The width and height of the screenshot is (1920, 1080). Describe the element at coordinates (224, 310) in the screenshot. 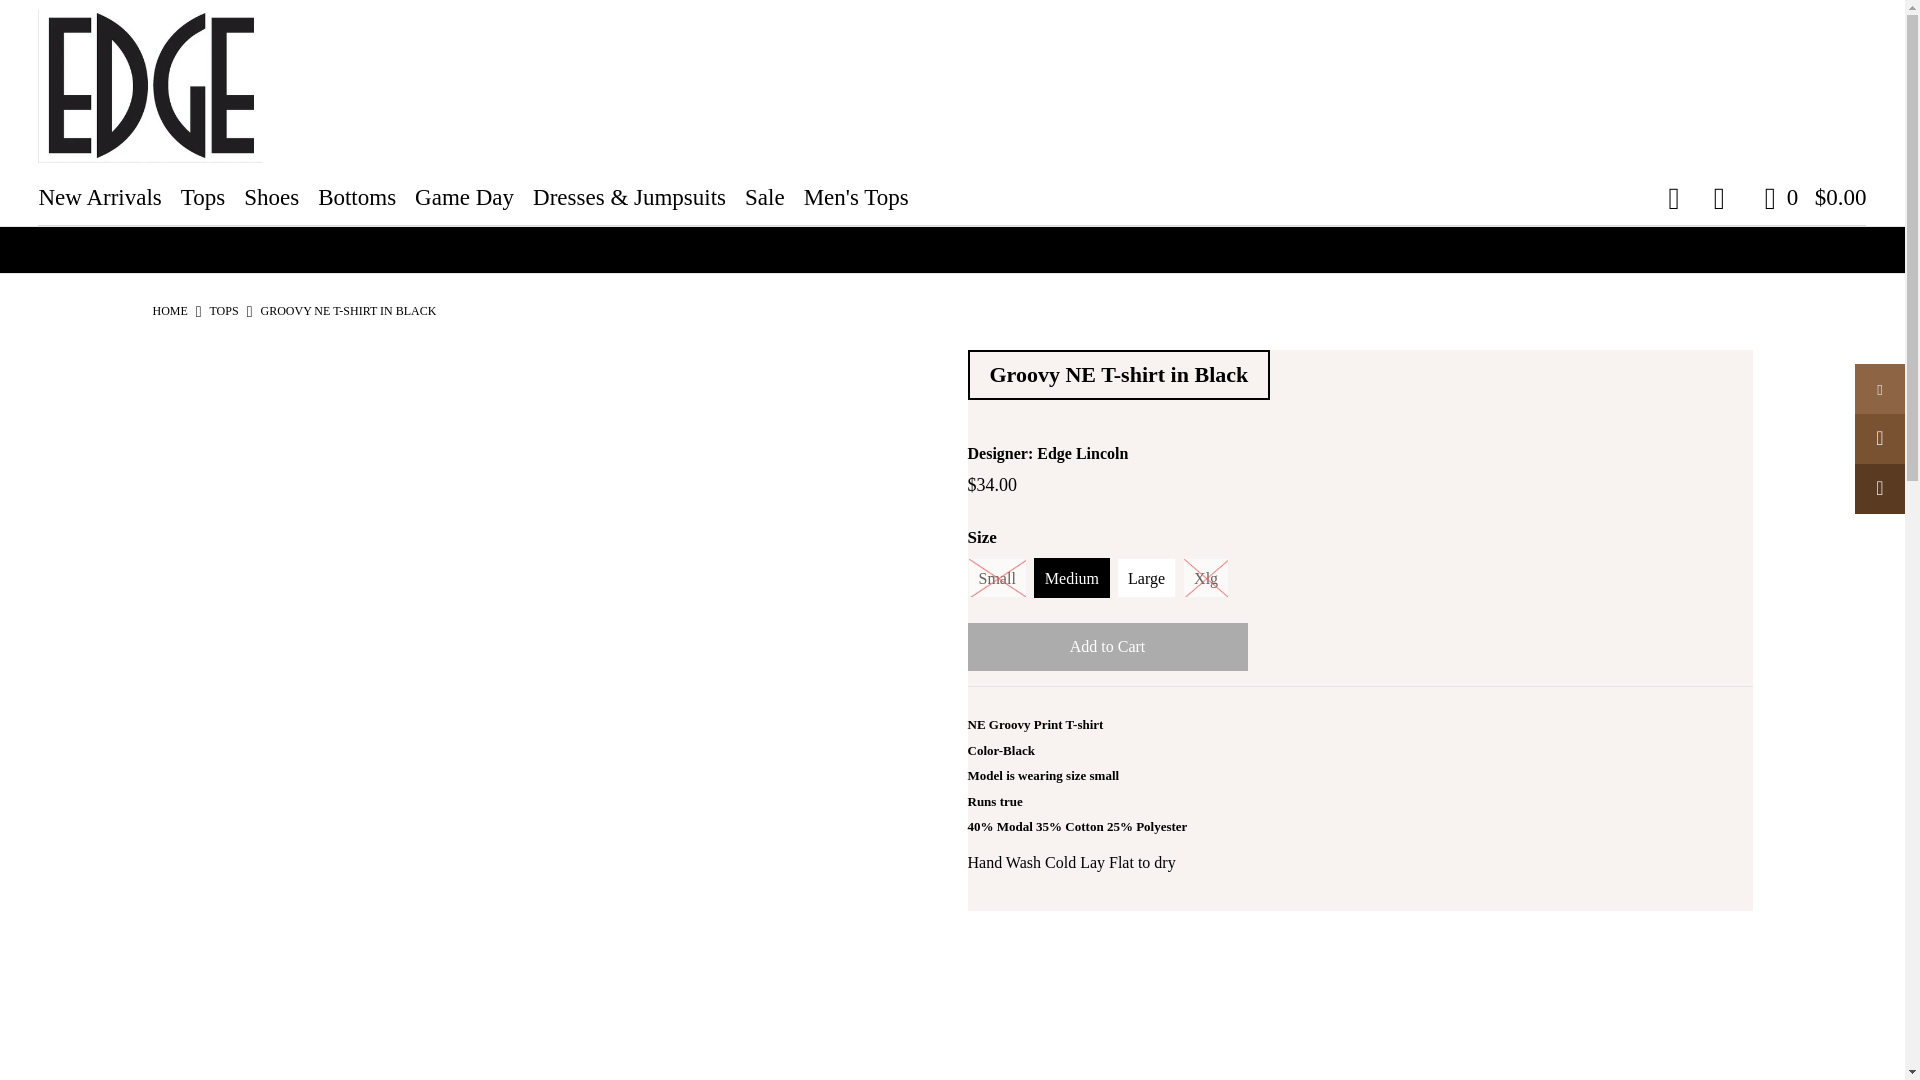

I see `Tops` at that location.